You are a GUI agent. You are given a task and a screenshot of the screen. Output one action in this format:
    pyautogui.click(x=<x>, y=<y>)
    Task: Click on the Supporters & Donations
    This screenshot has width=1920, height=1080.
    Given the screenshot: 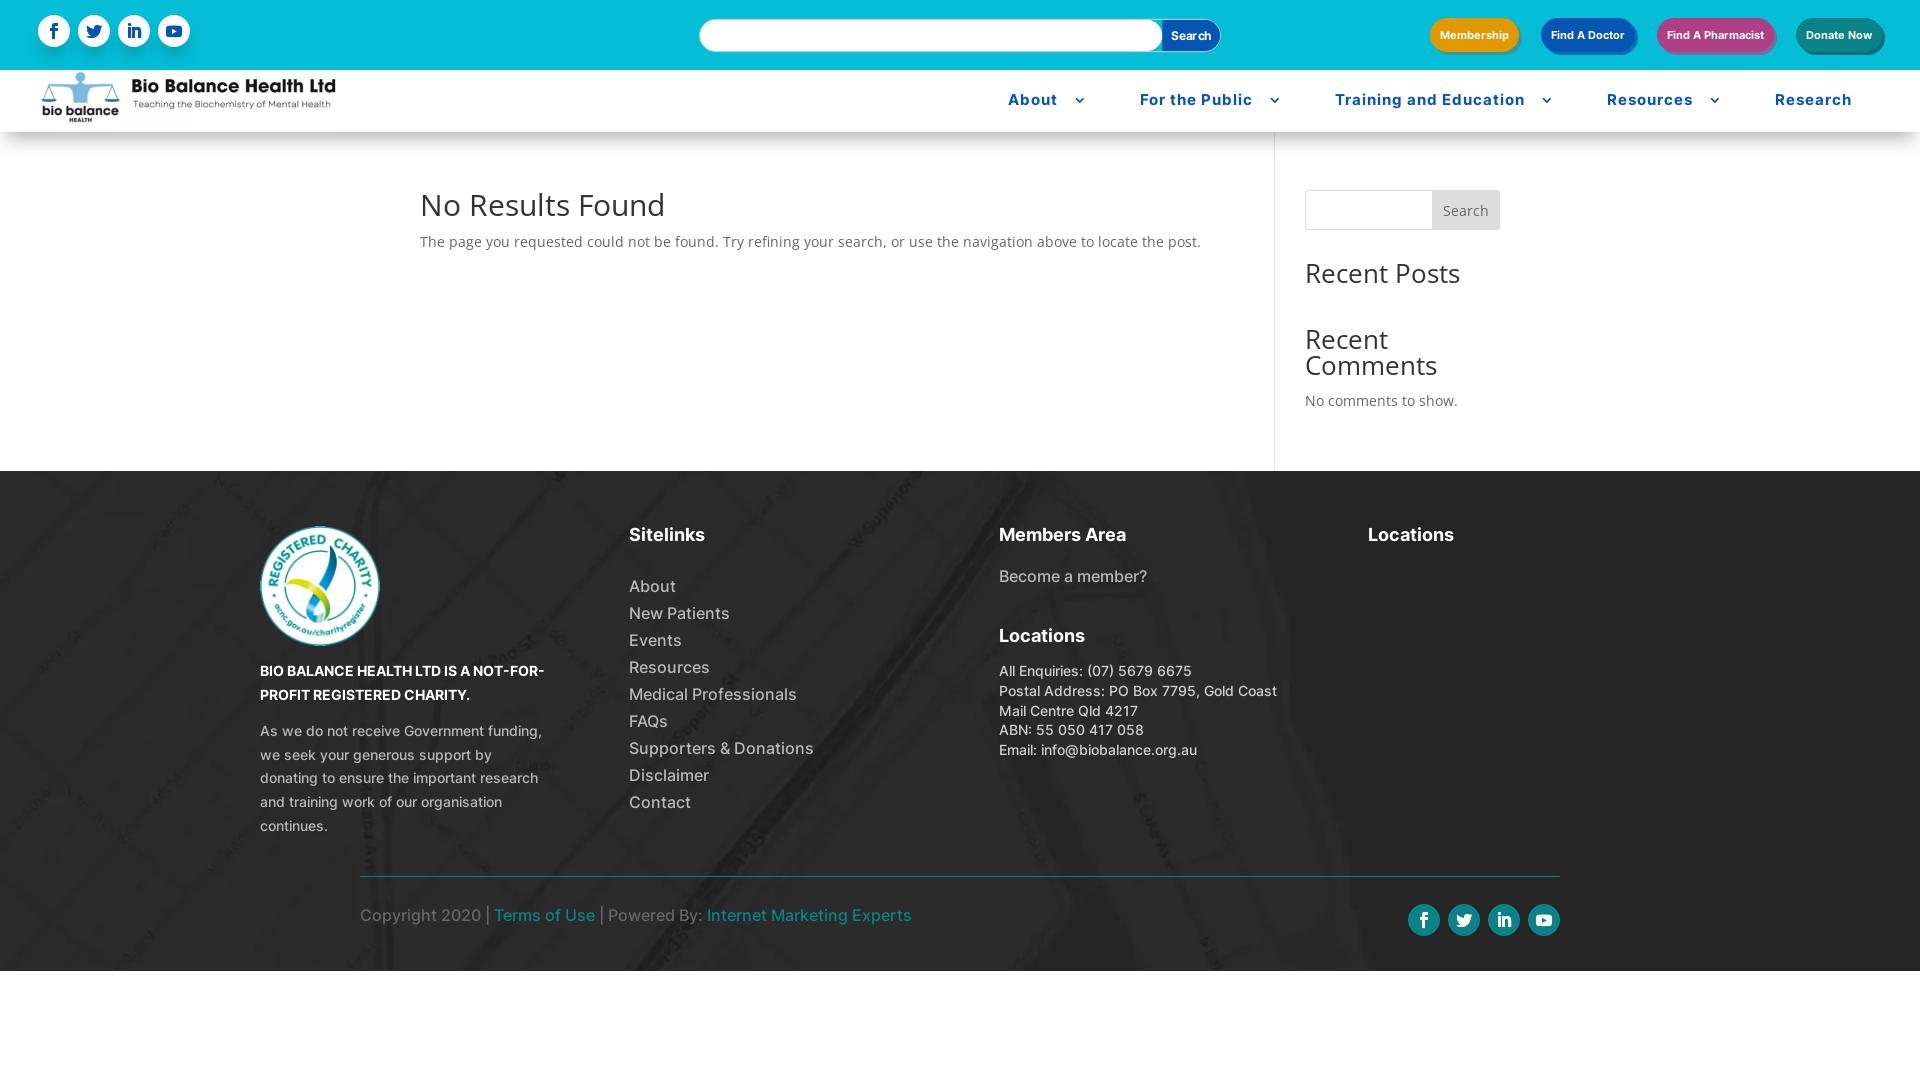 What is the action you would take?
    pyautogui.click(x=722, y=748)
    